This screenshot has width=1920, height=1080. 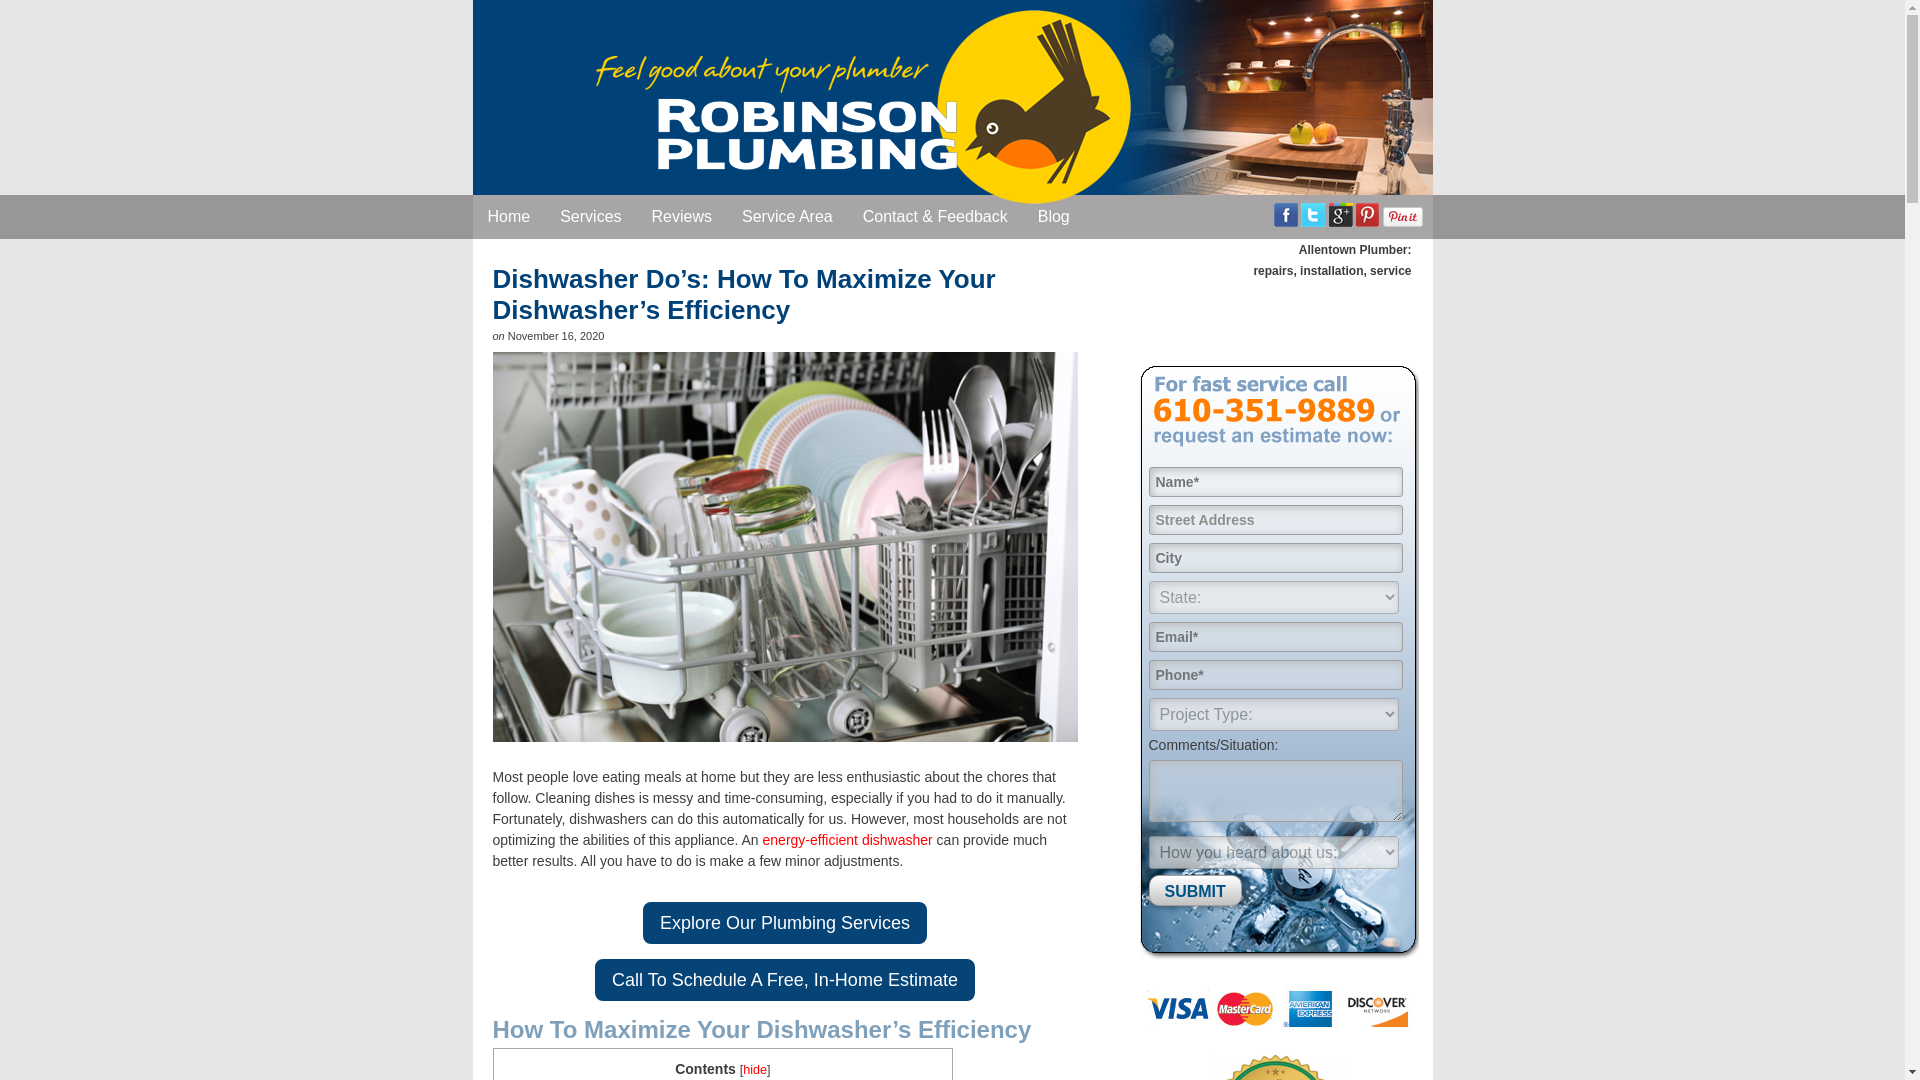 I want to click on Street Address, so click(x=1274, y=520).